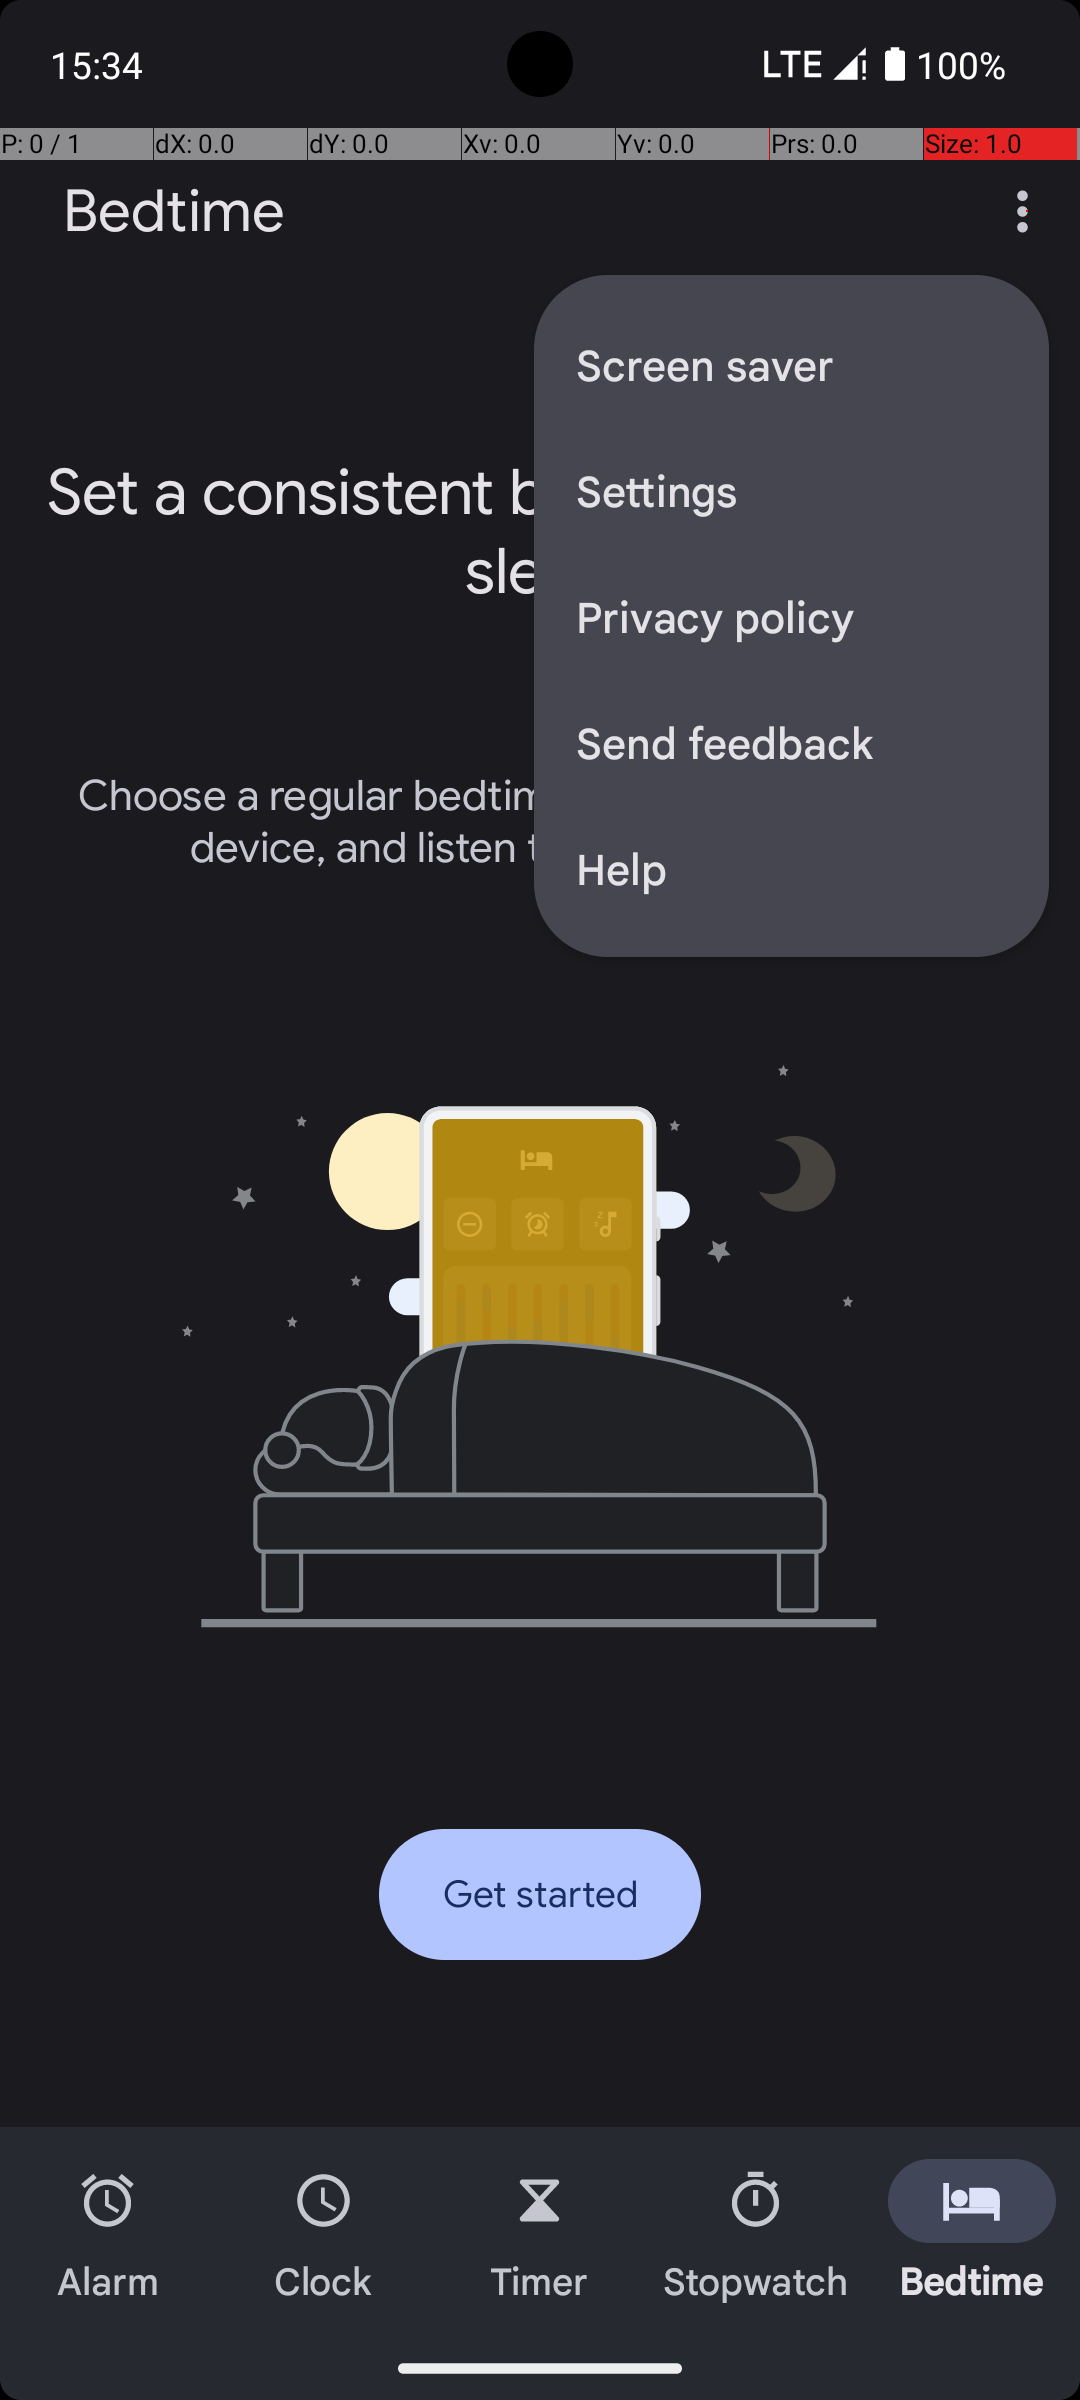  I want to click on Send feedback, so click(792, 742).